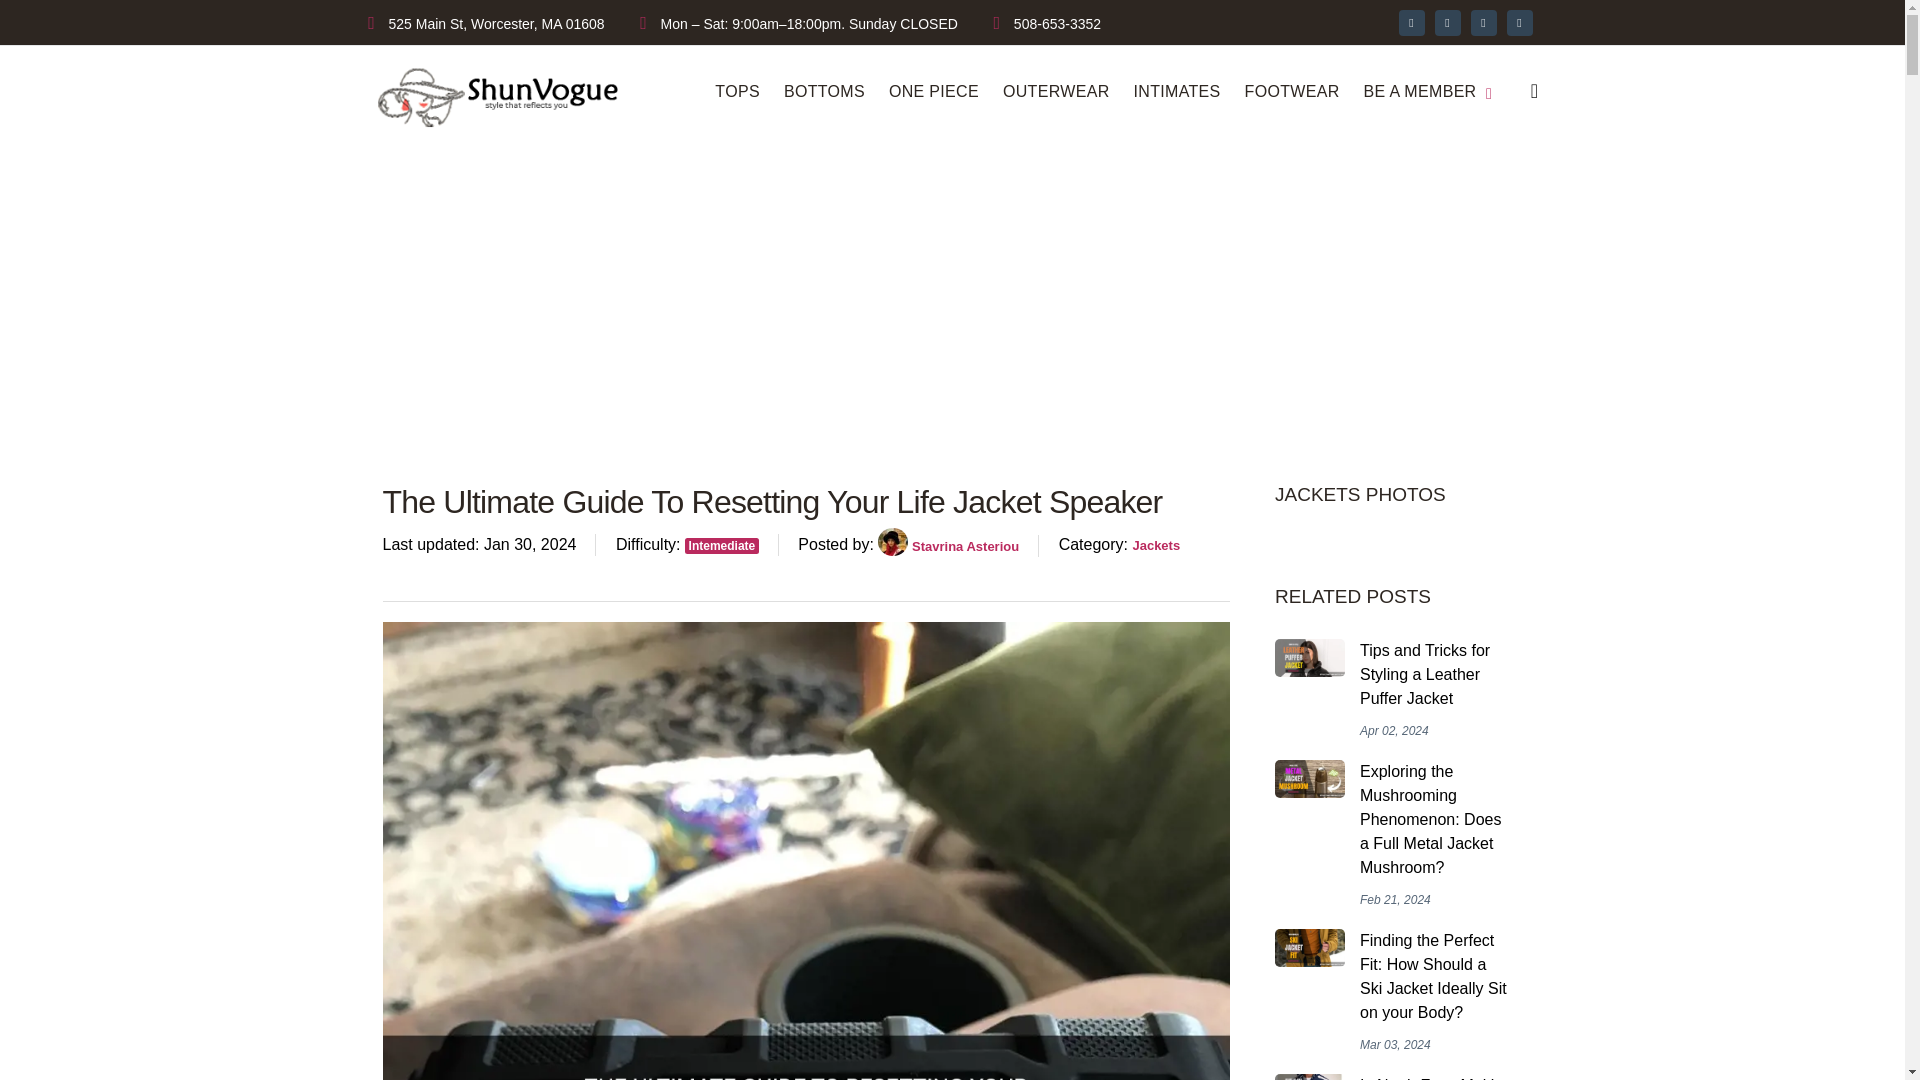  Describe the element at coordinates (824, 92) in the screenshot. I see `BOTTOMS` at that location.